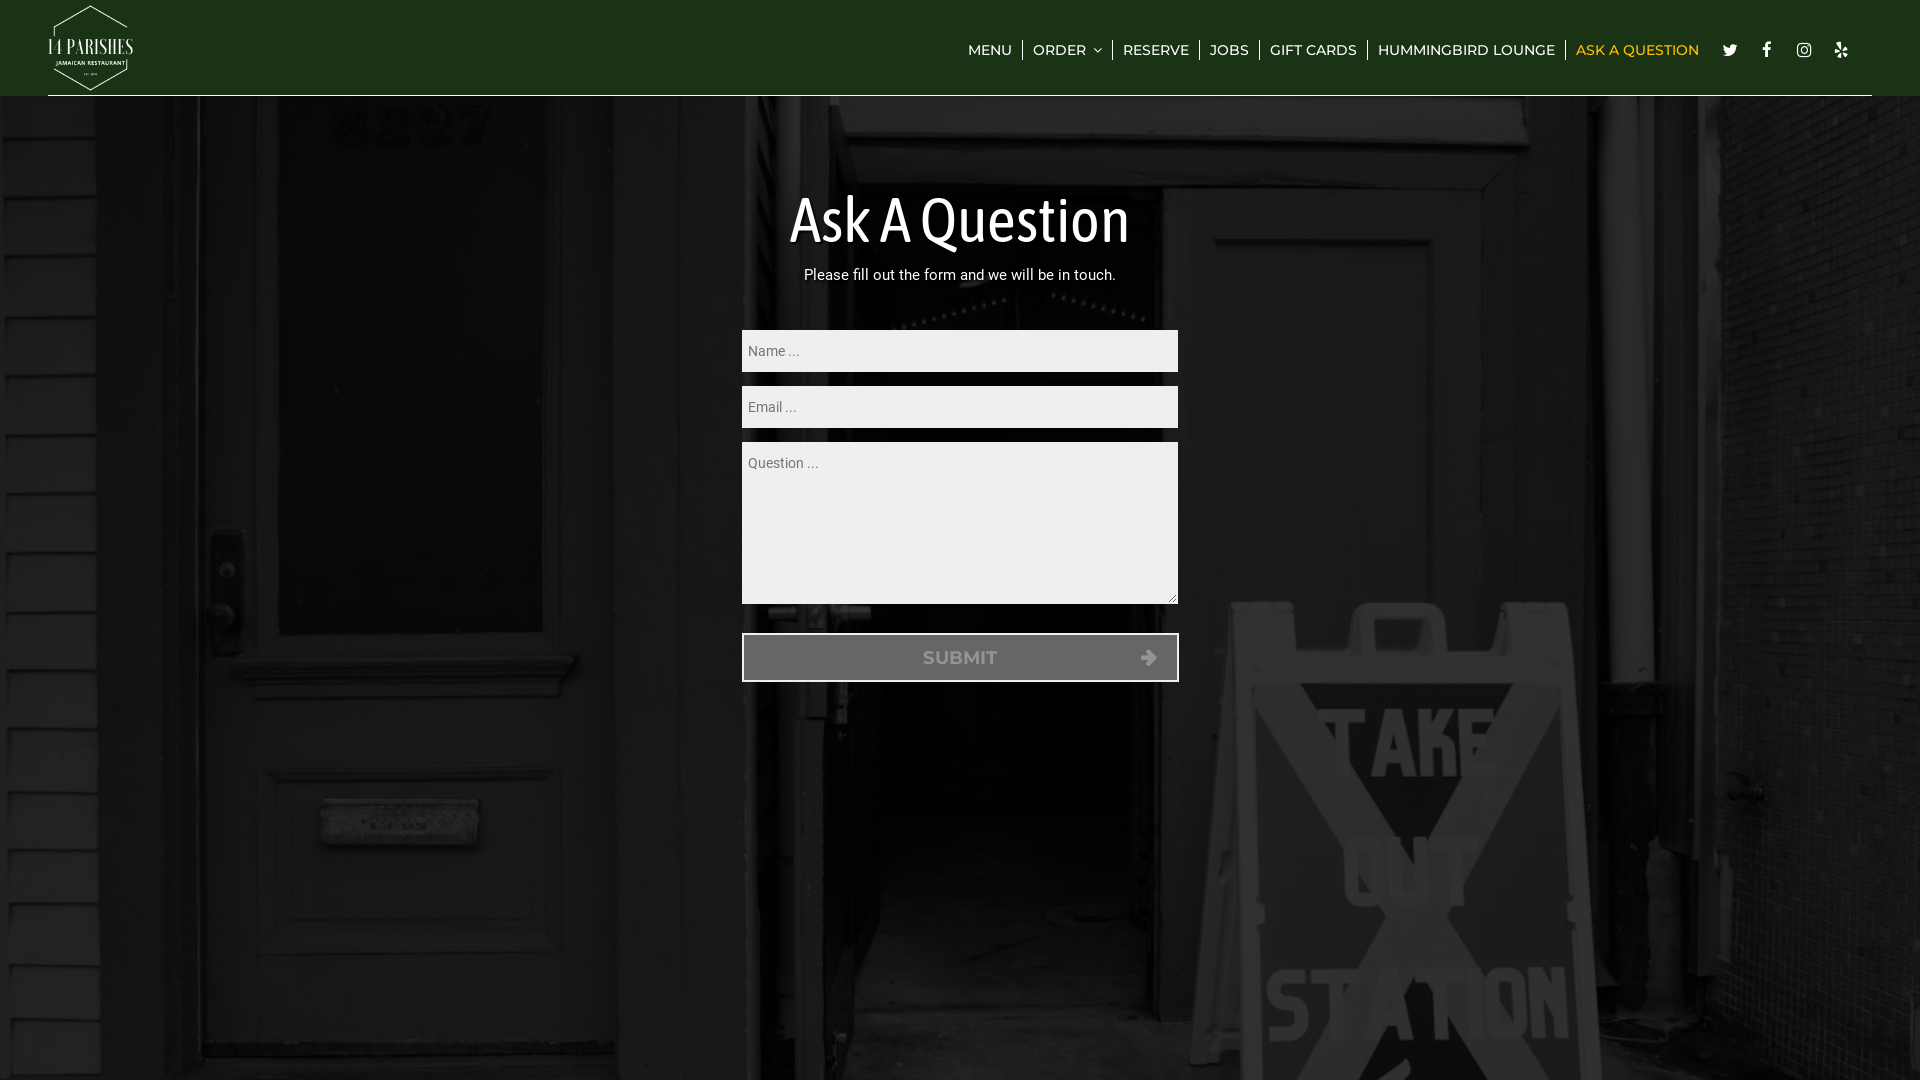  I want to click on MENU, so click(990, 50).